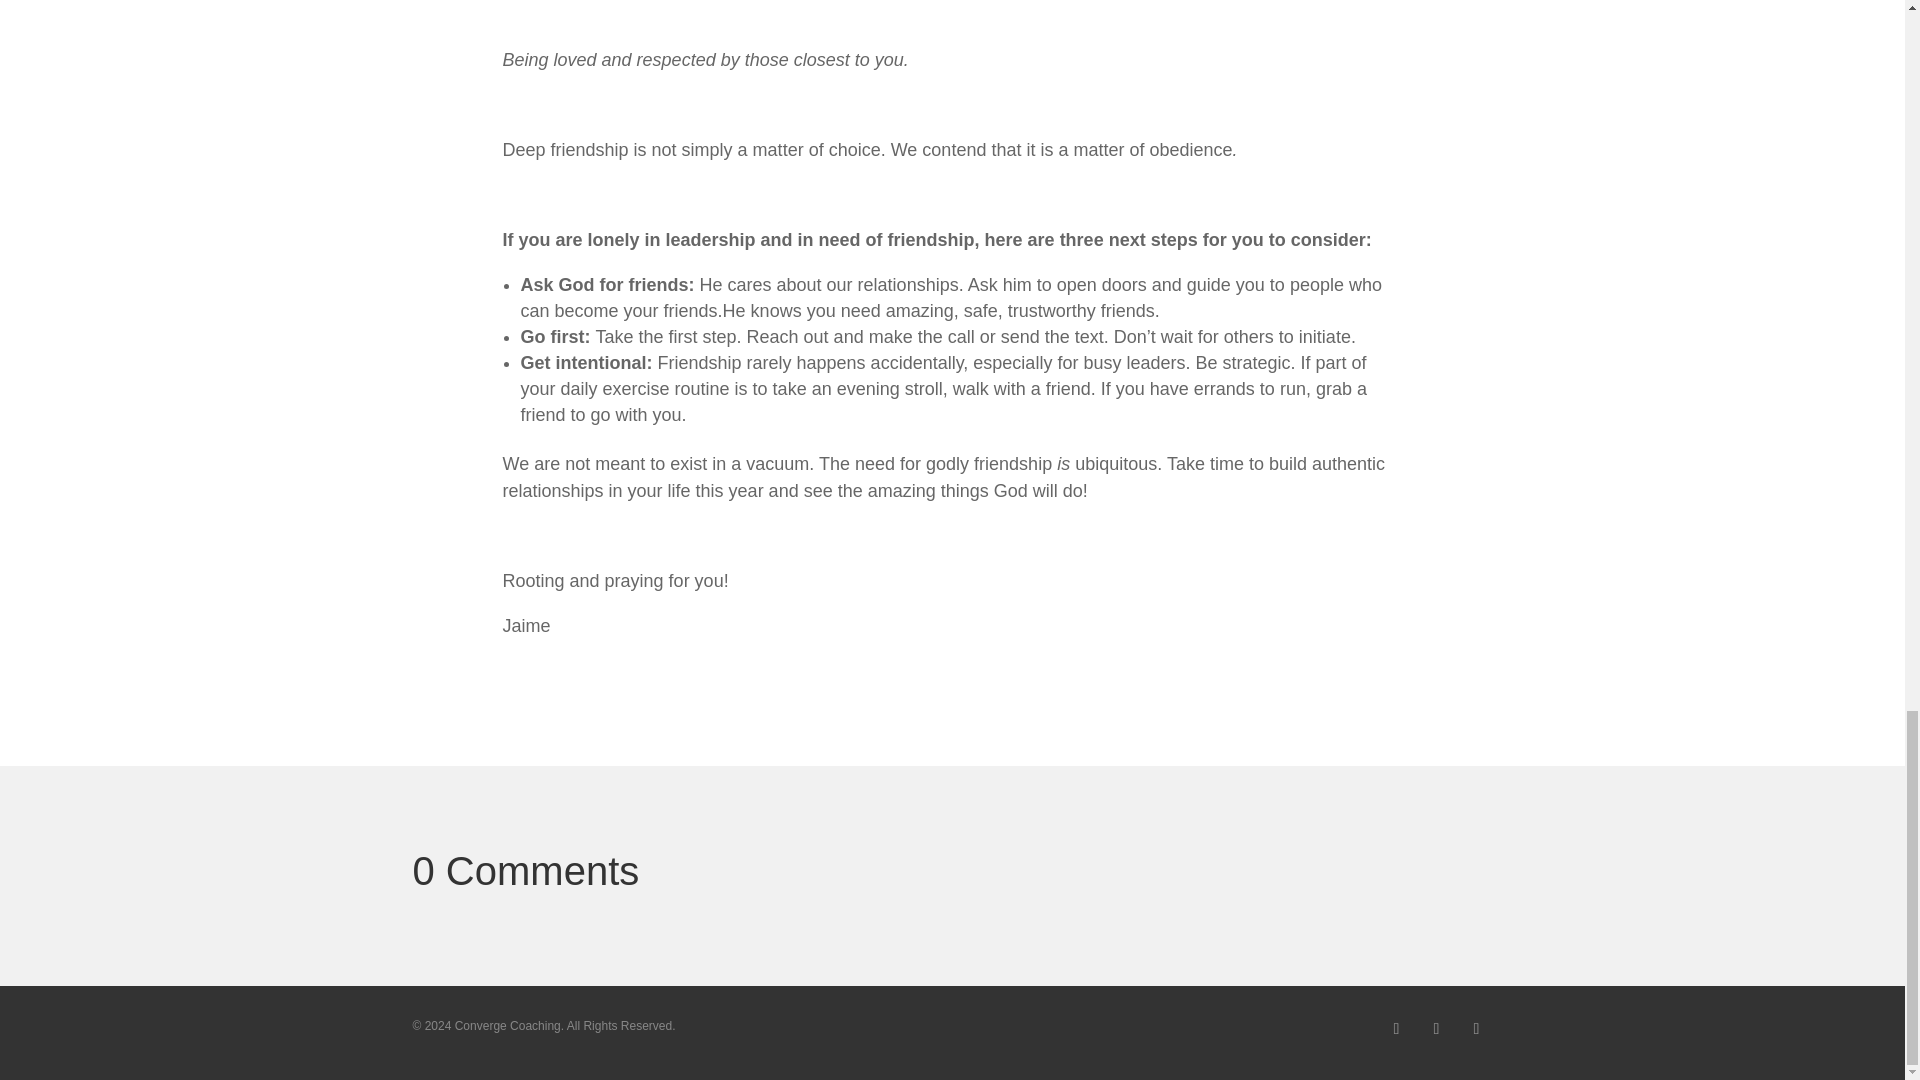  What do you see at coordinates (1396, 1029) in the screenshot?
I see `Follow on X` at bounding box center [1396, 1029].